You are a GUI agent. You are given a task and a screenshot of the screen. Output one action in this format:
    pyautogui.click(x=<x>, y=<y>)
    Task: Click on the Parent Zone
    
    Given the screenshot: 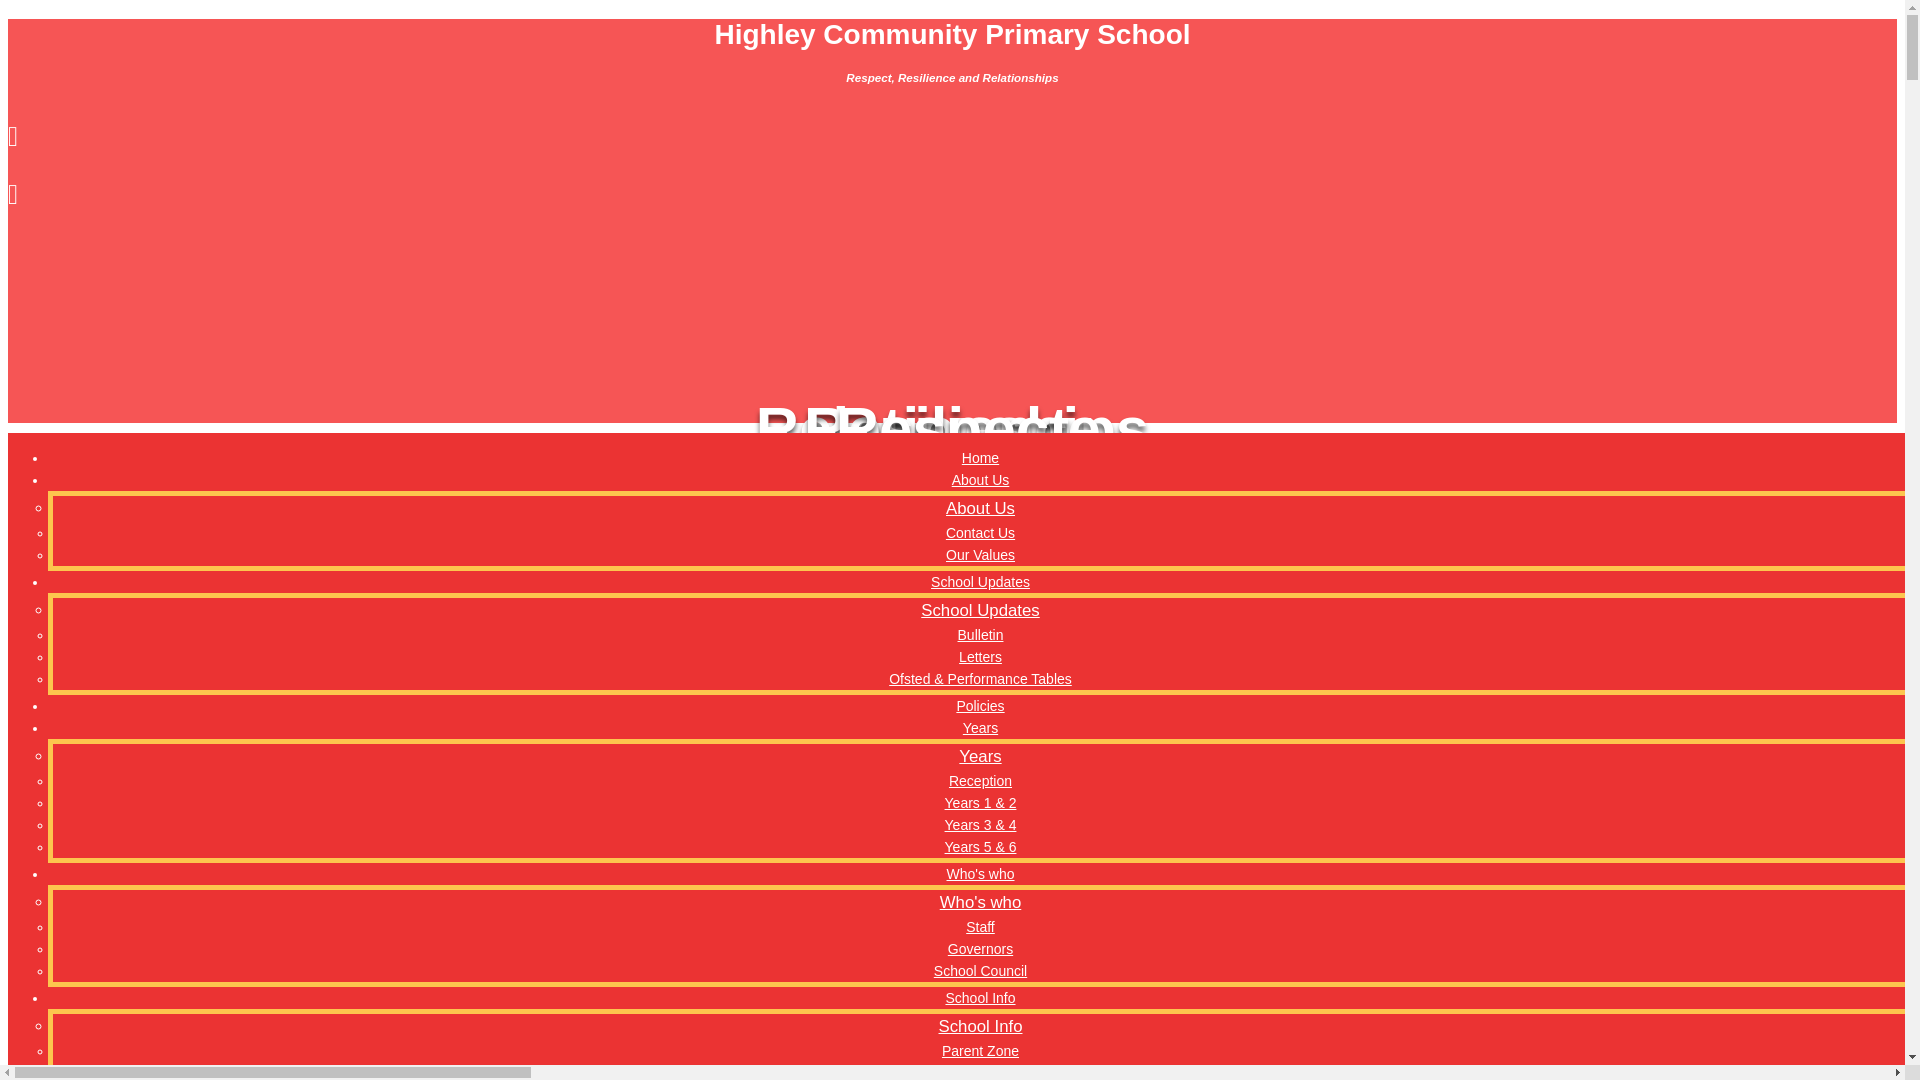 What is the action you would take?
    pyautogui.click(x=980, y=1050)
    